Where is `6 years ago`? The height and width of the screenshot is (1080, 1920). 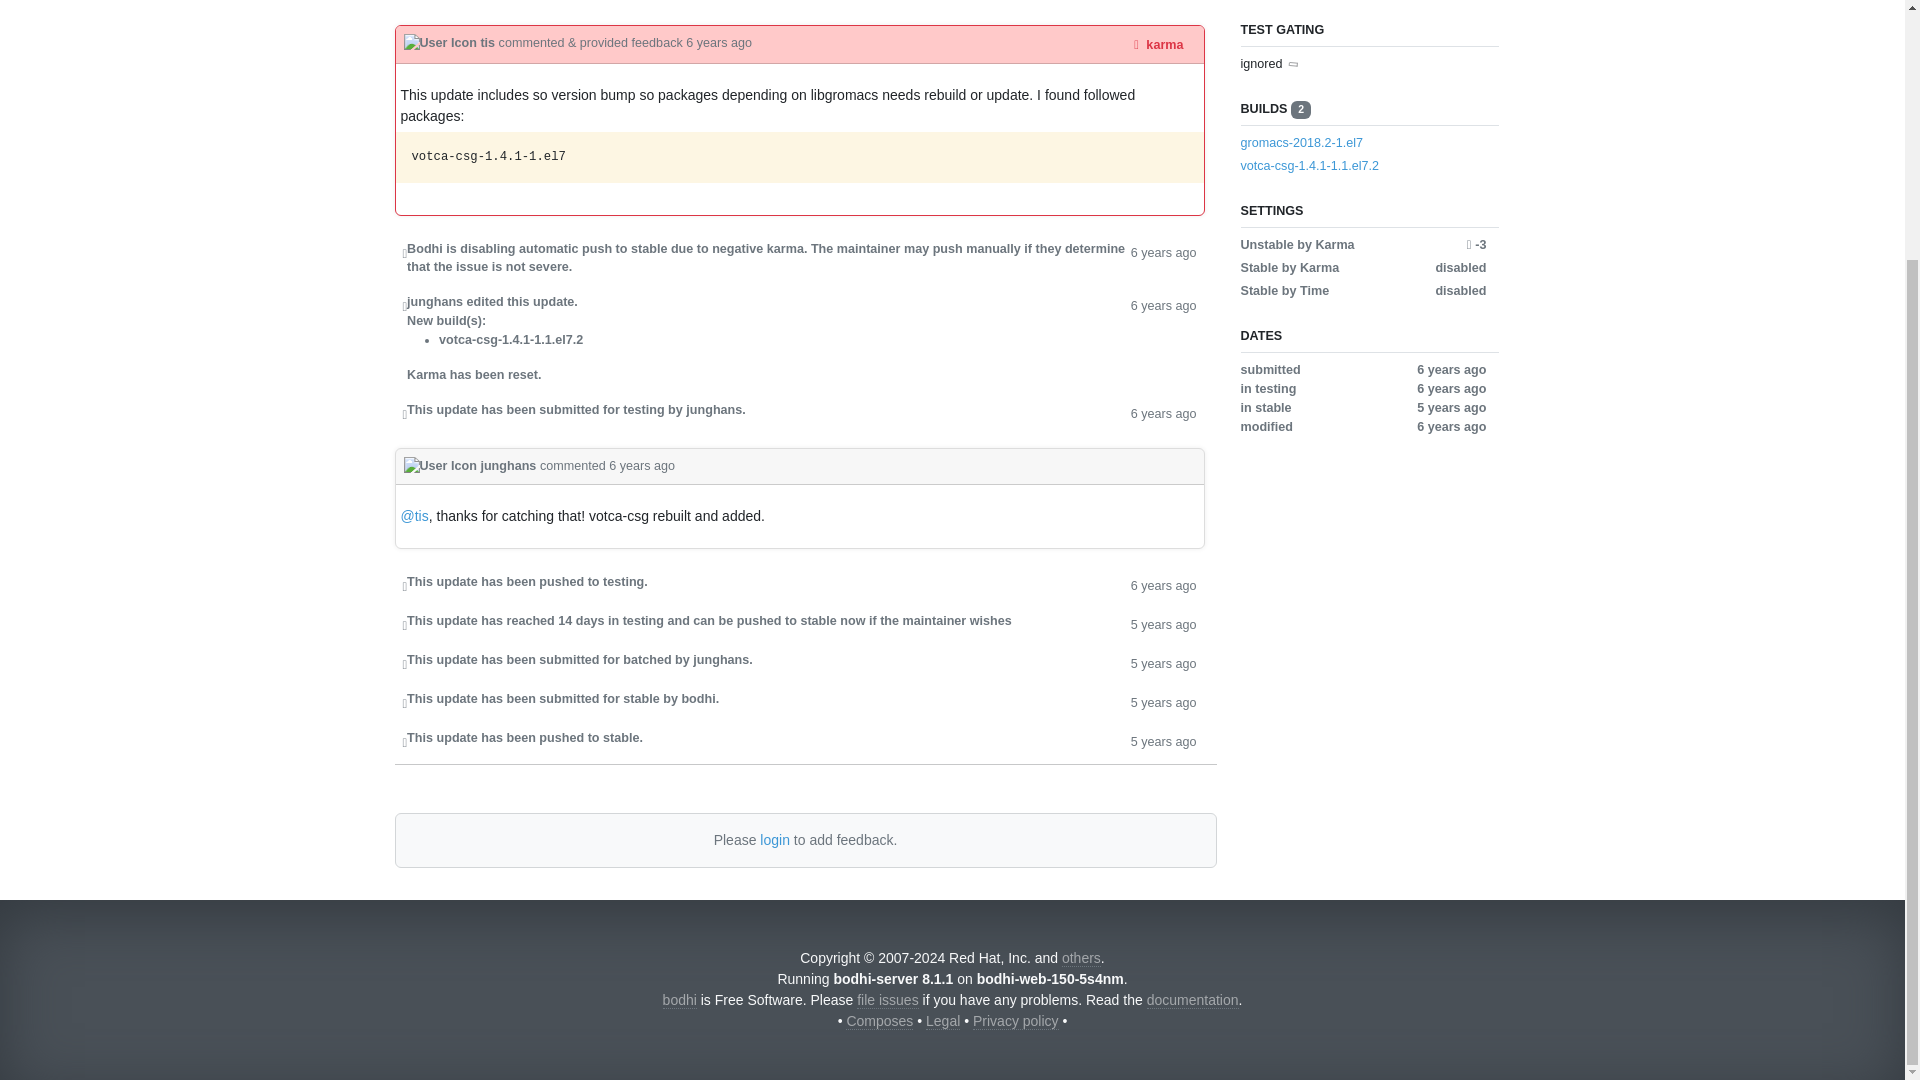 6 years ago is located at coordinates (1163, 258).